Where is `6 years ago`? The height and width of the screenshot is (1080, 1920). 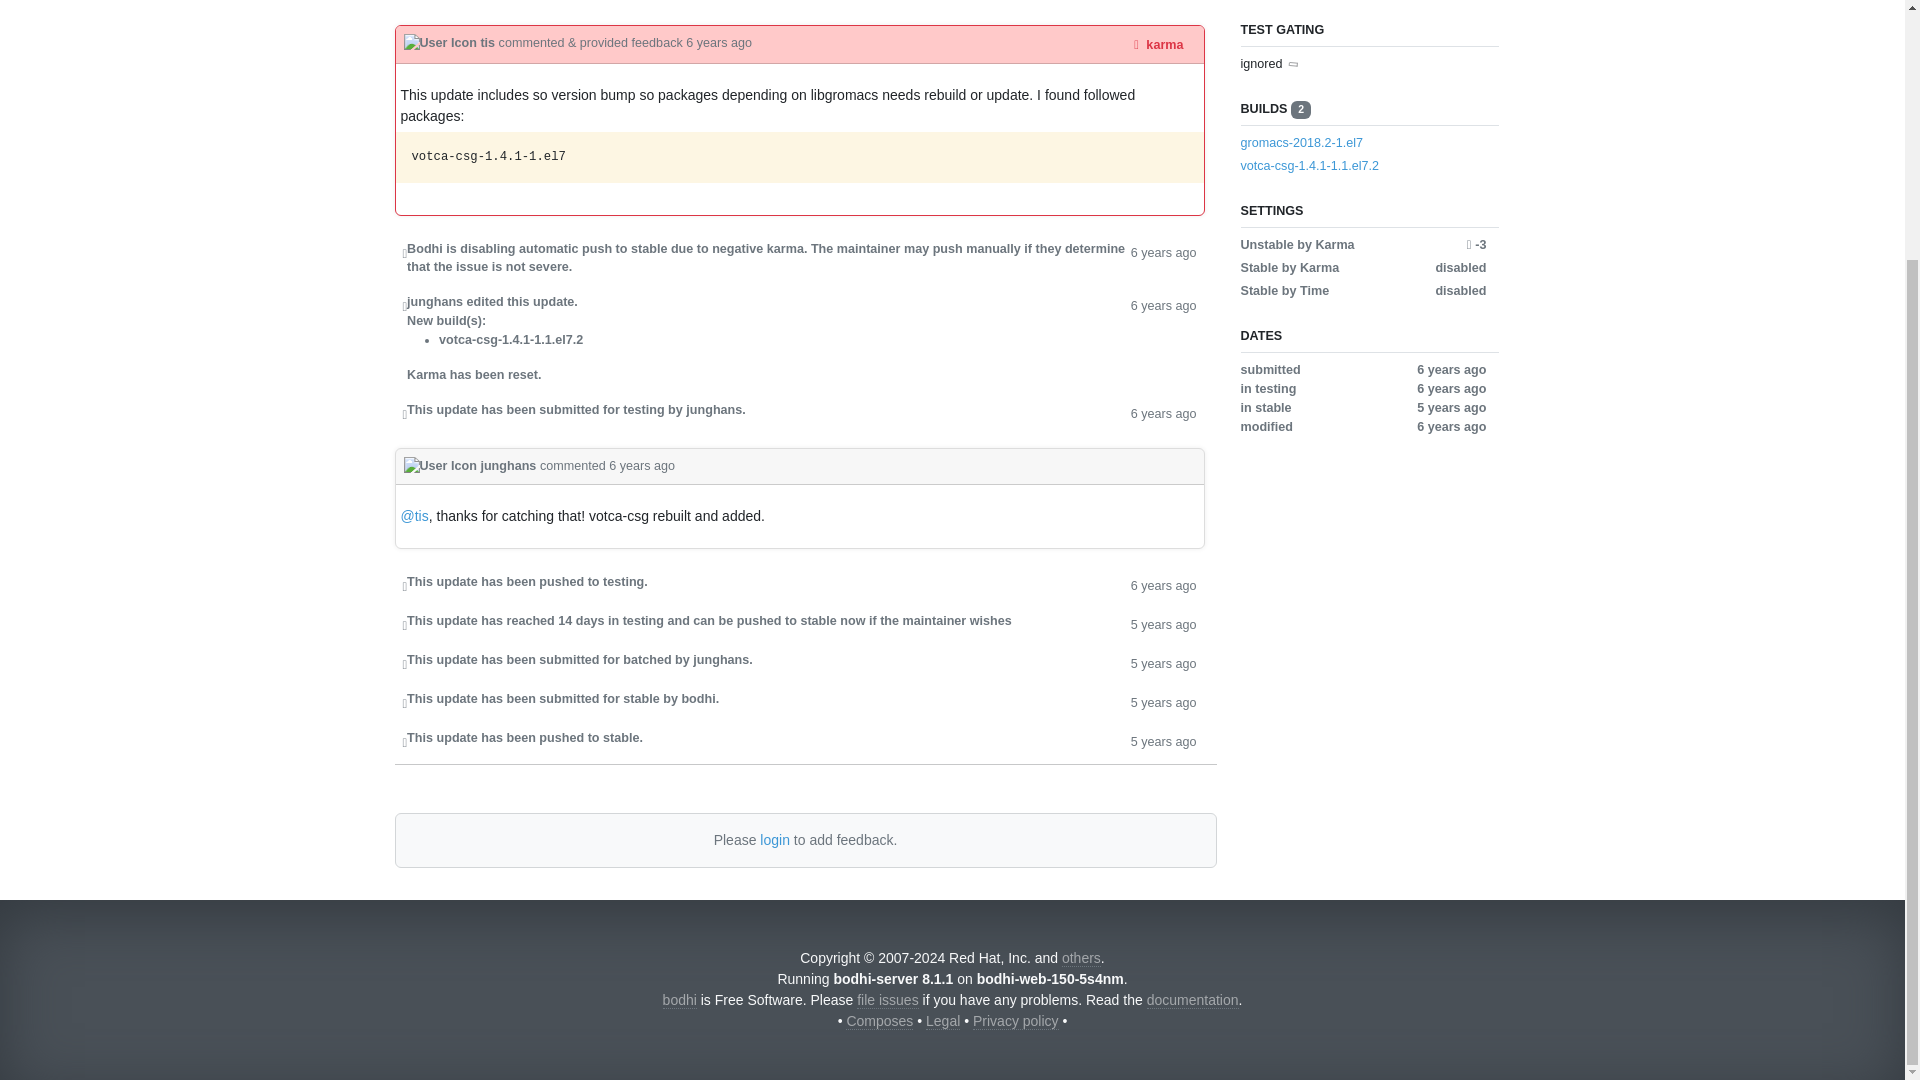 6 years ago is located at coordinates (1163, 258).